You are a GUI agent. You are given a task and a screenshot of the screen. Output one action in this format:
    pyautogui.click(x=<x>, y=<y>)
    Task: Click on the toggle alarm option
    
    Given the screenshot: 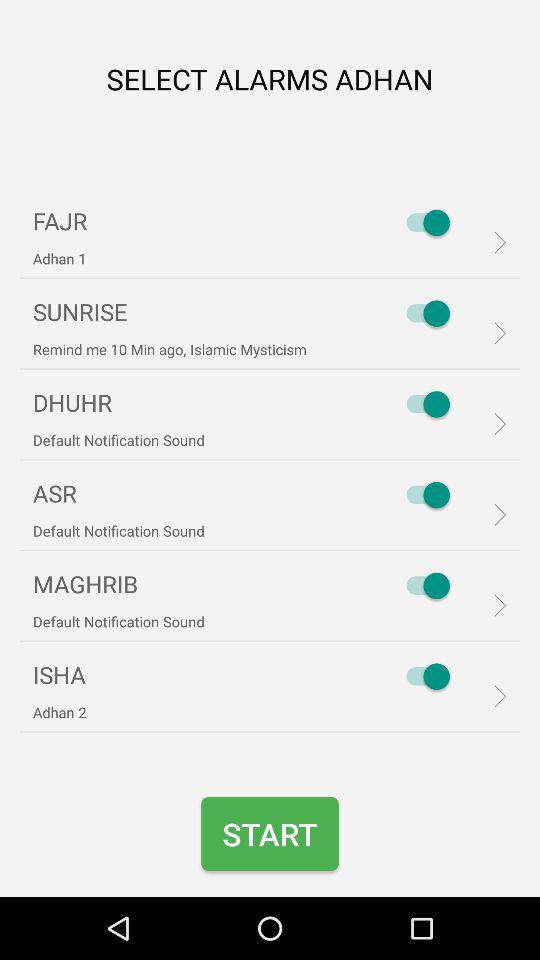 What is the action you would take?
    pyautogui.click(x=423, y=222)
    